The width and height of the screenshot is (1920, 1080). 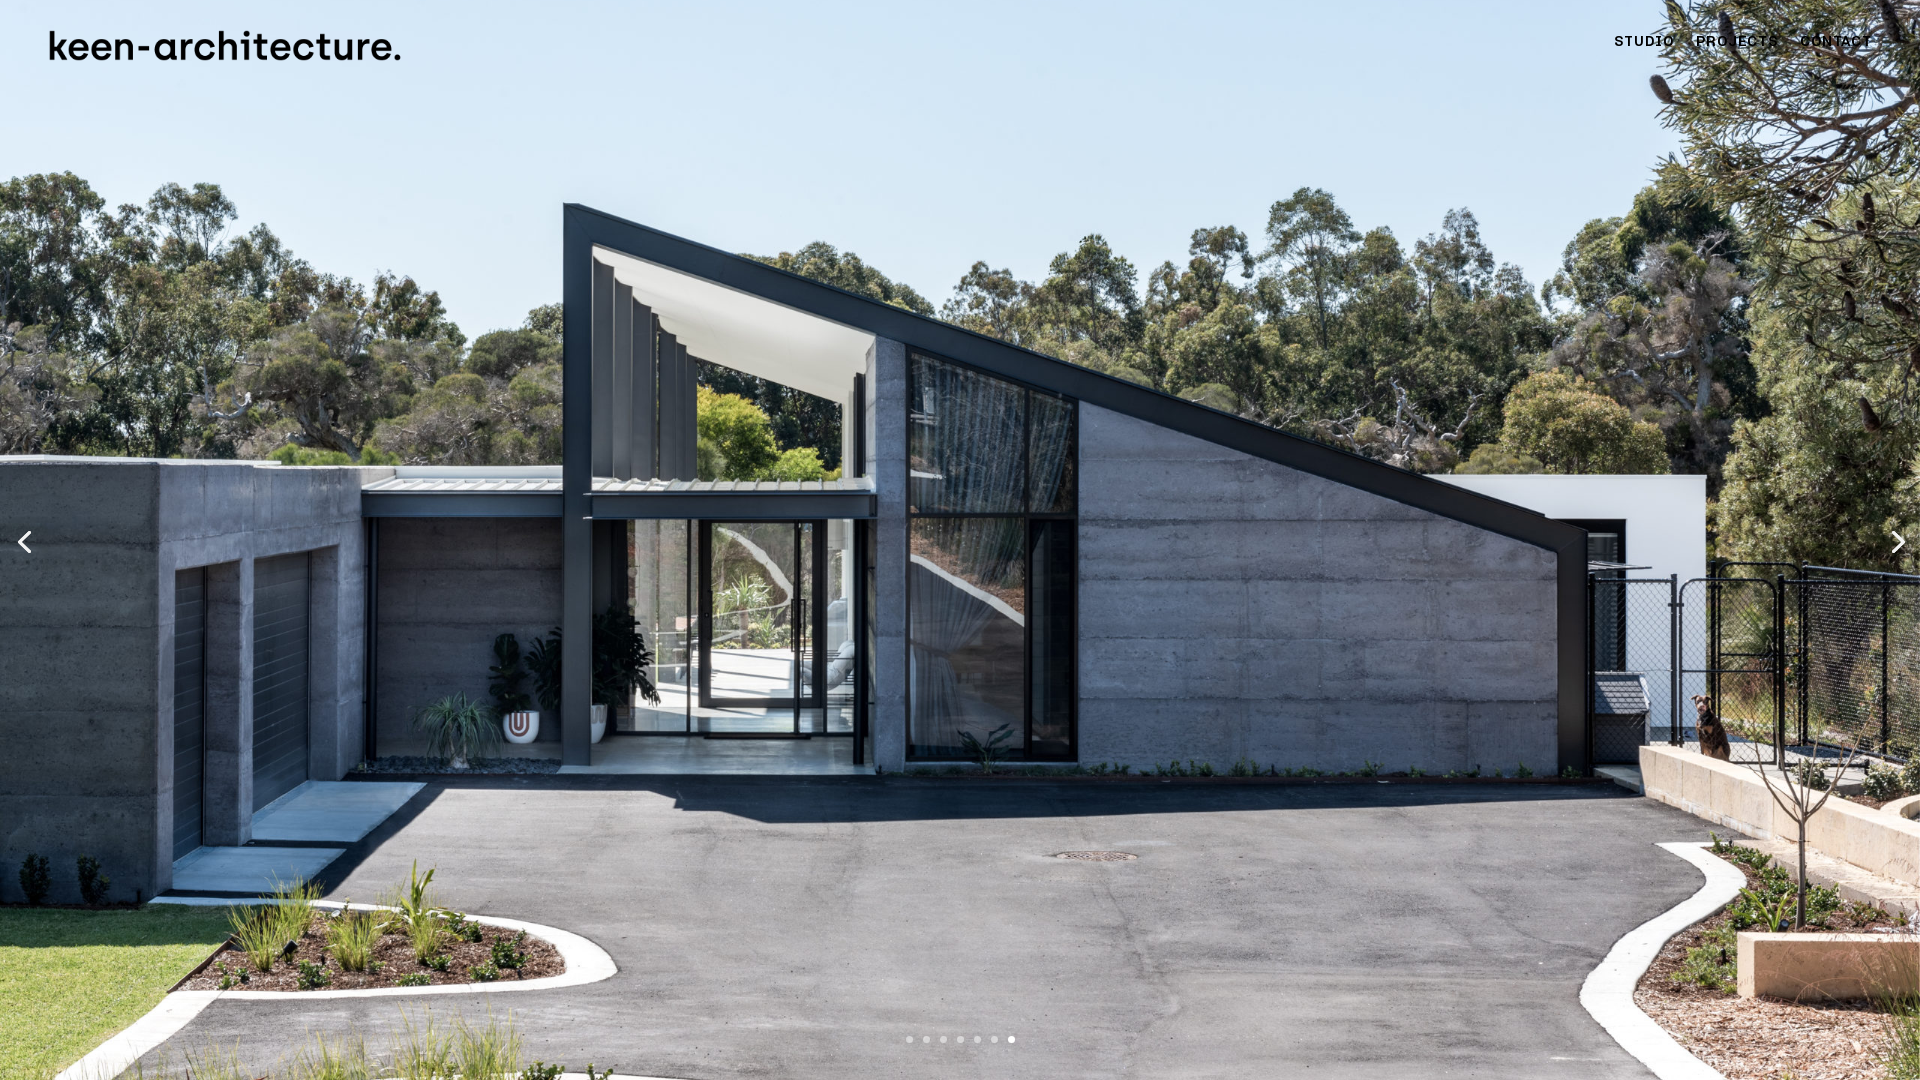 What do you see at coordinates (926, 1040) in the screenshot?
I see `2` at bounding box center [926, 1040].